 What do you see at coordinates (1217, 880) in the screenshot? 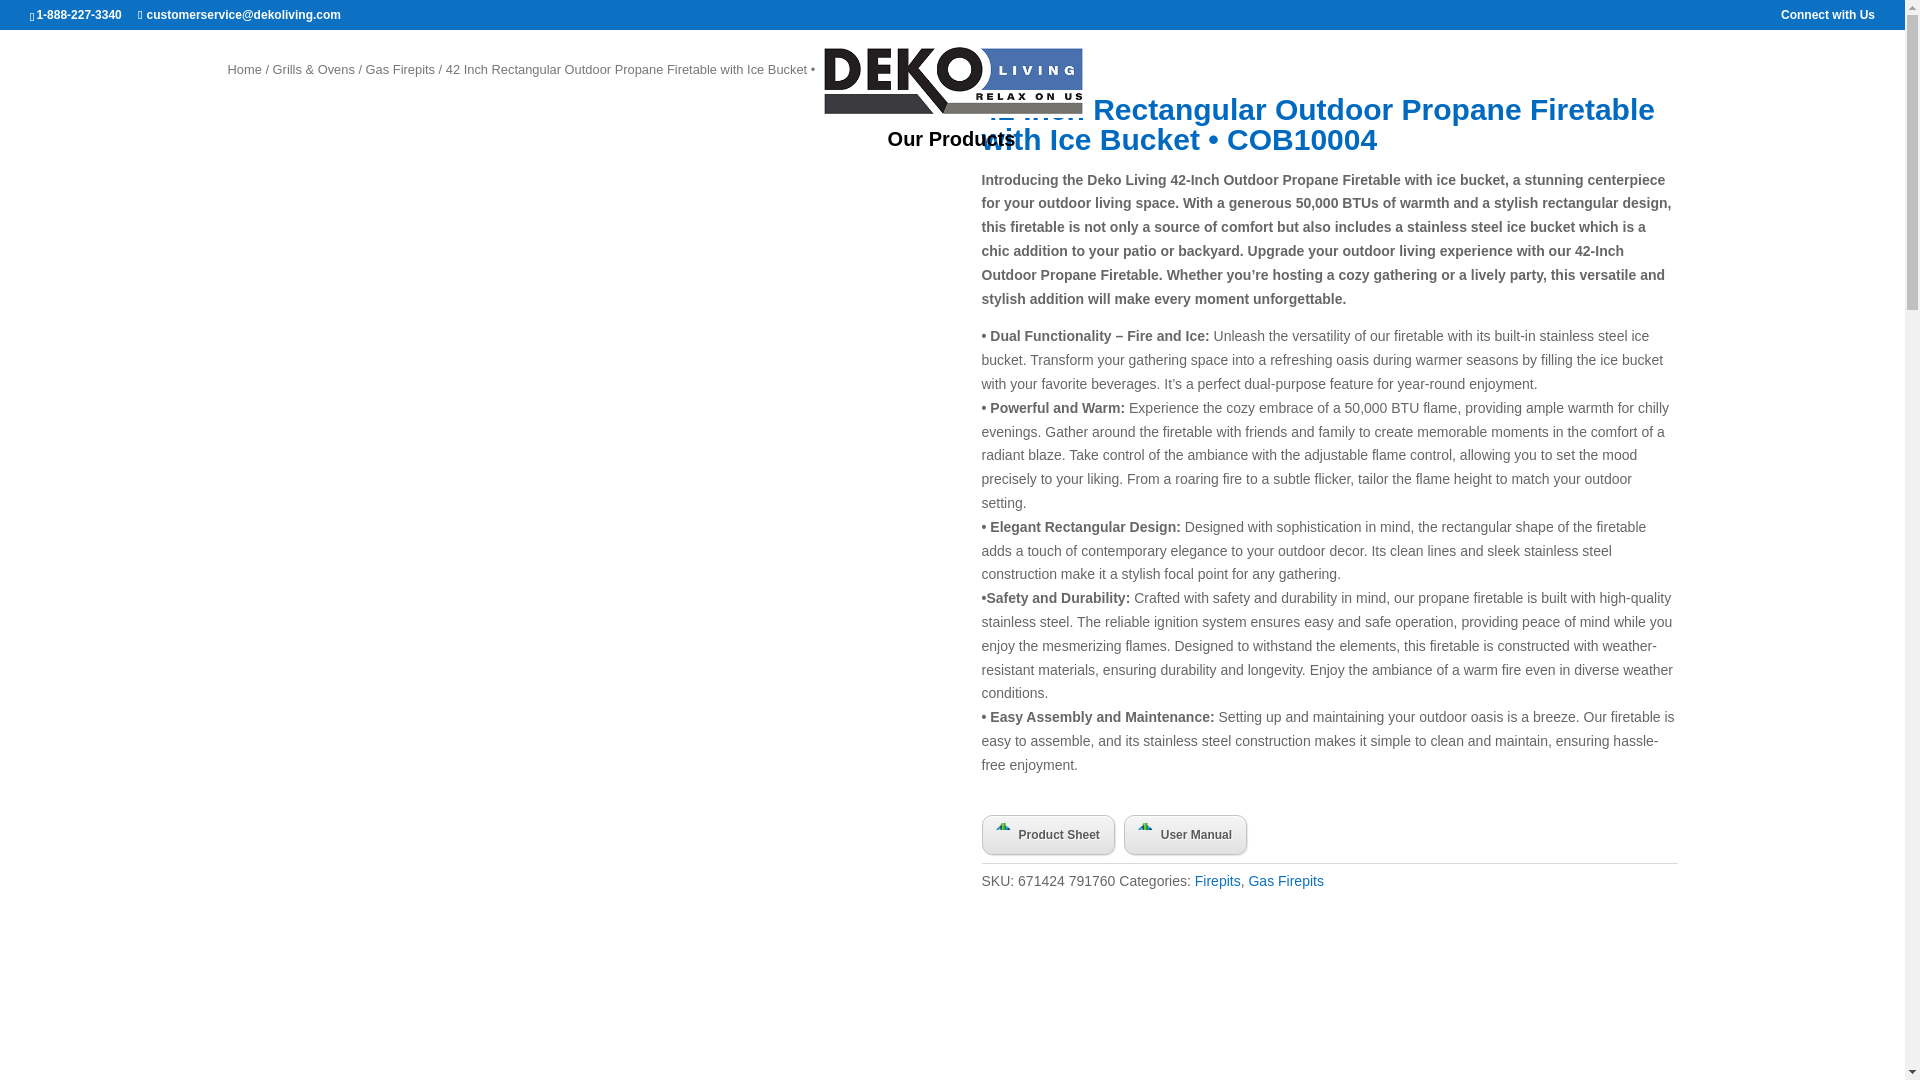
I see `Firepits` at bounding box center [1217, 880].